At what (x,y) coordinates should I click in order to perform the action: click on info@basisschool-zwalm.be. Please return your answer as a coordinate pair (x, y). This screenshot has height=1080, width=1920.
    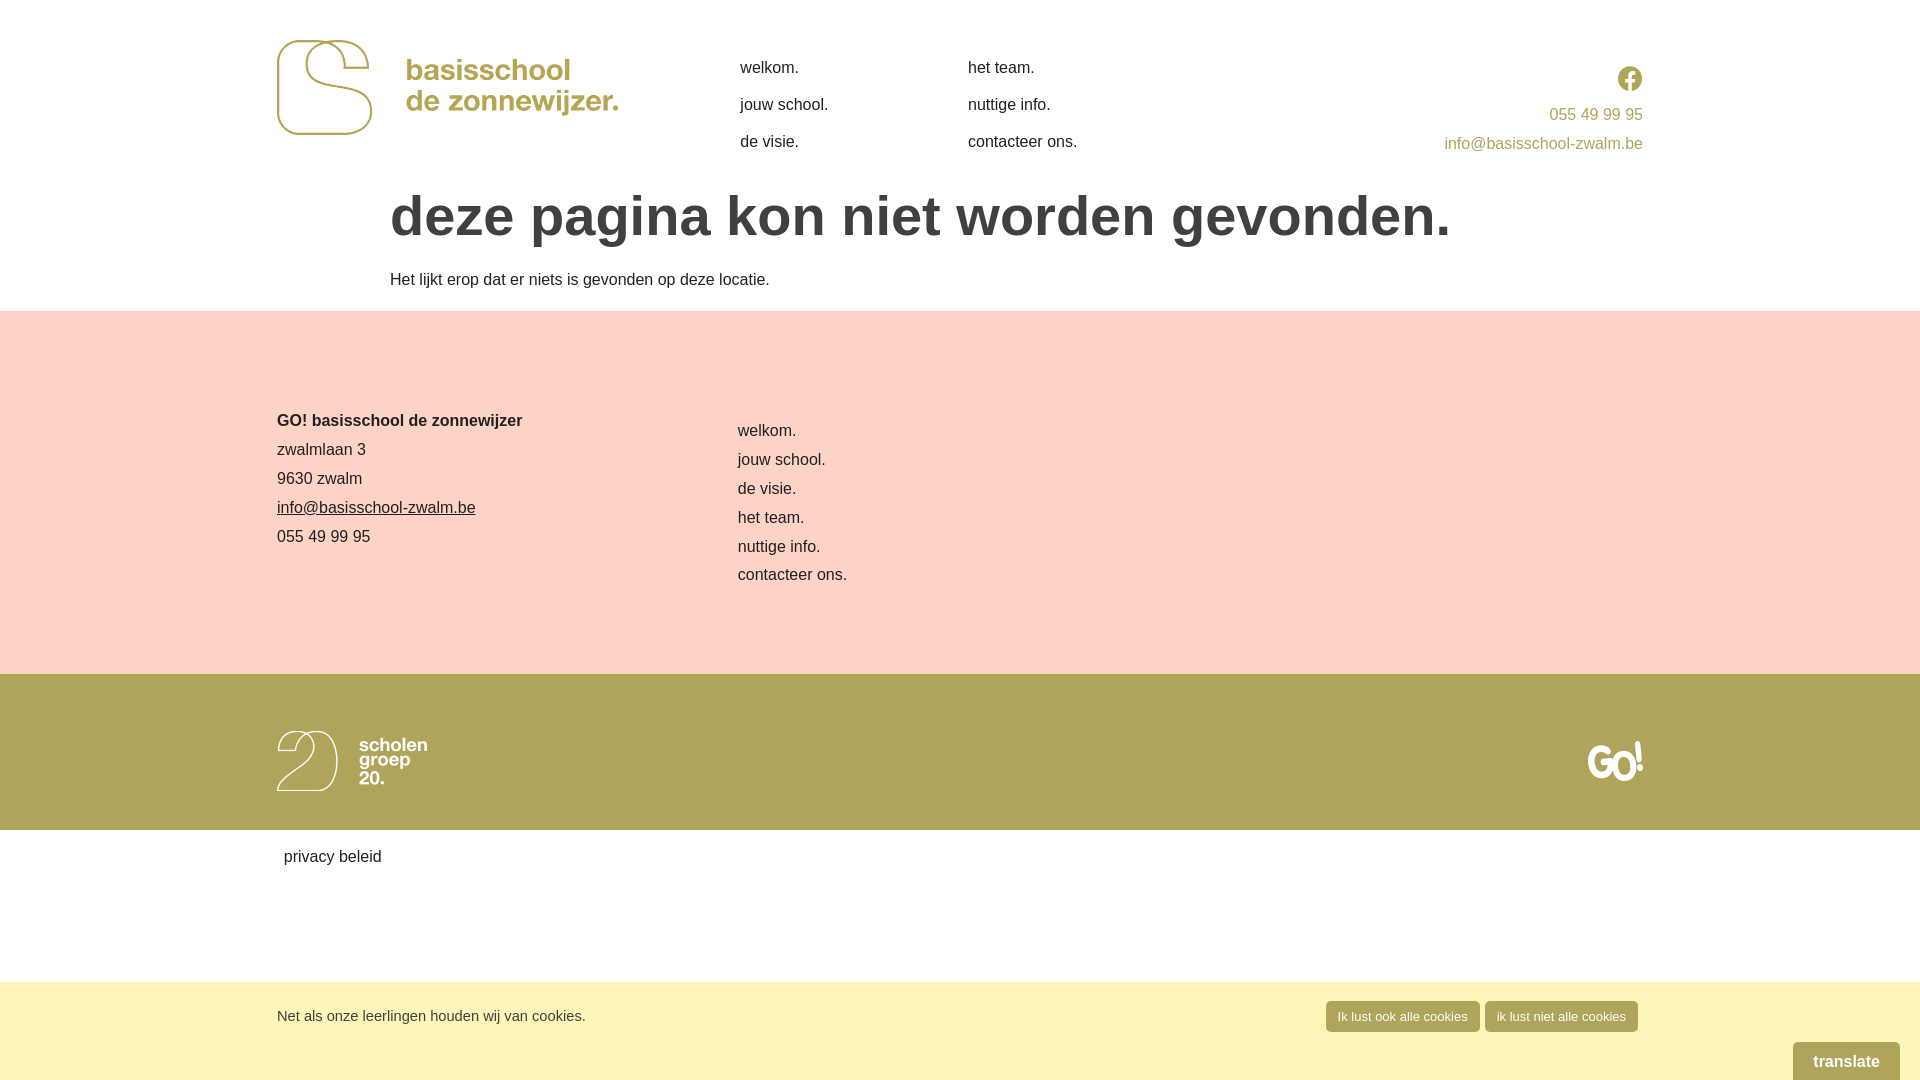
    Looking at the image, I should click on (1544, 144).